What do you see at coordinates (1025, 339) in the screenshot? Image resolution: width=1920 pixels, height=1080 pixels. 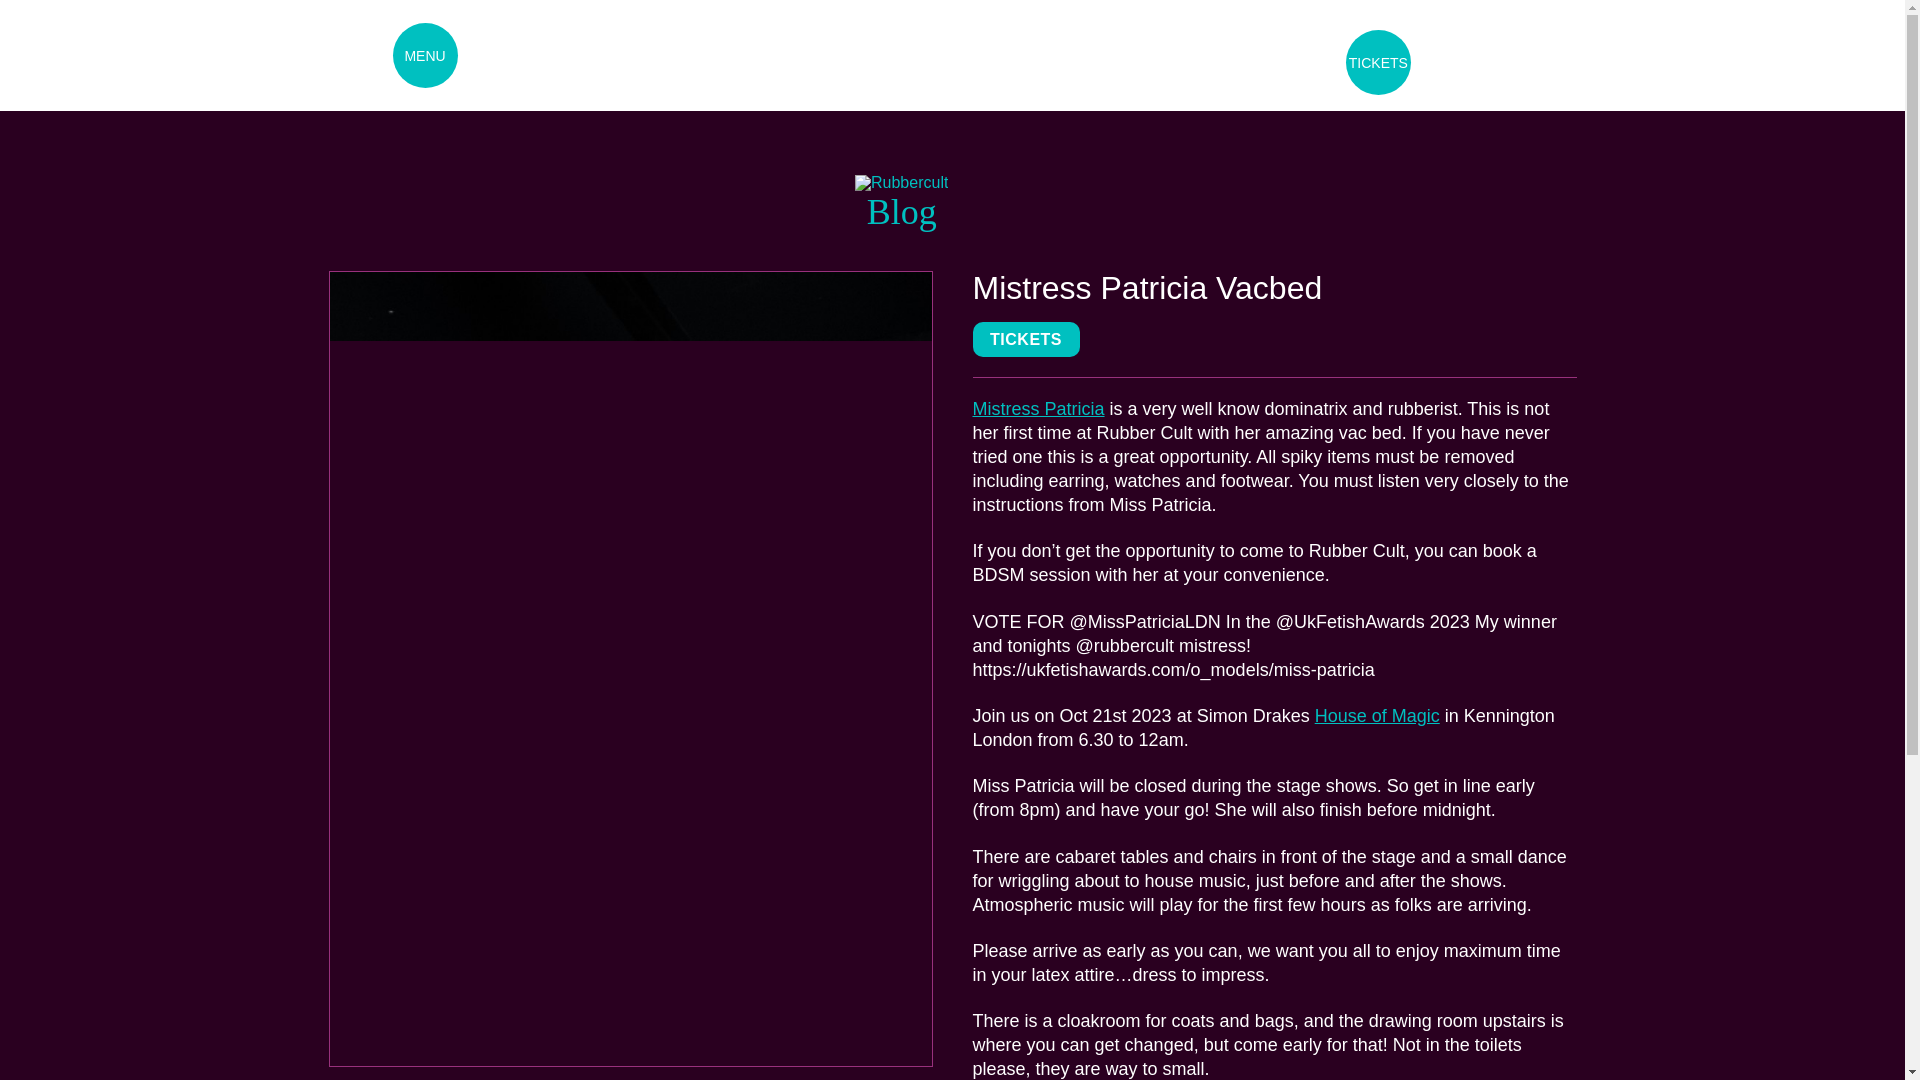 I see `TICKETS` at bounding box center [1025, 339].